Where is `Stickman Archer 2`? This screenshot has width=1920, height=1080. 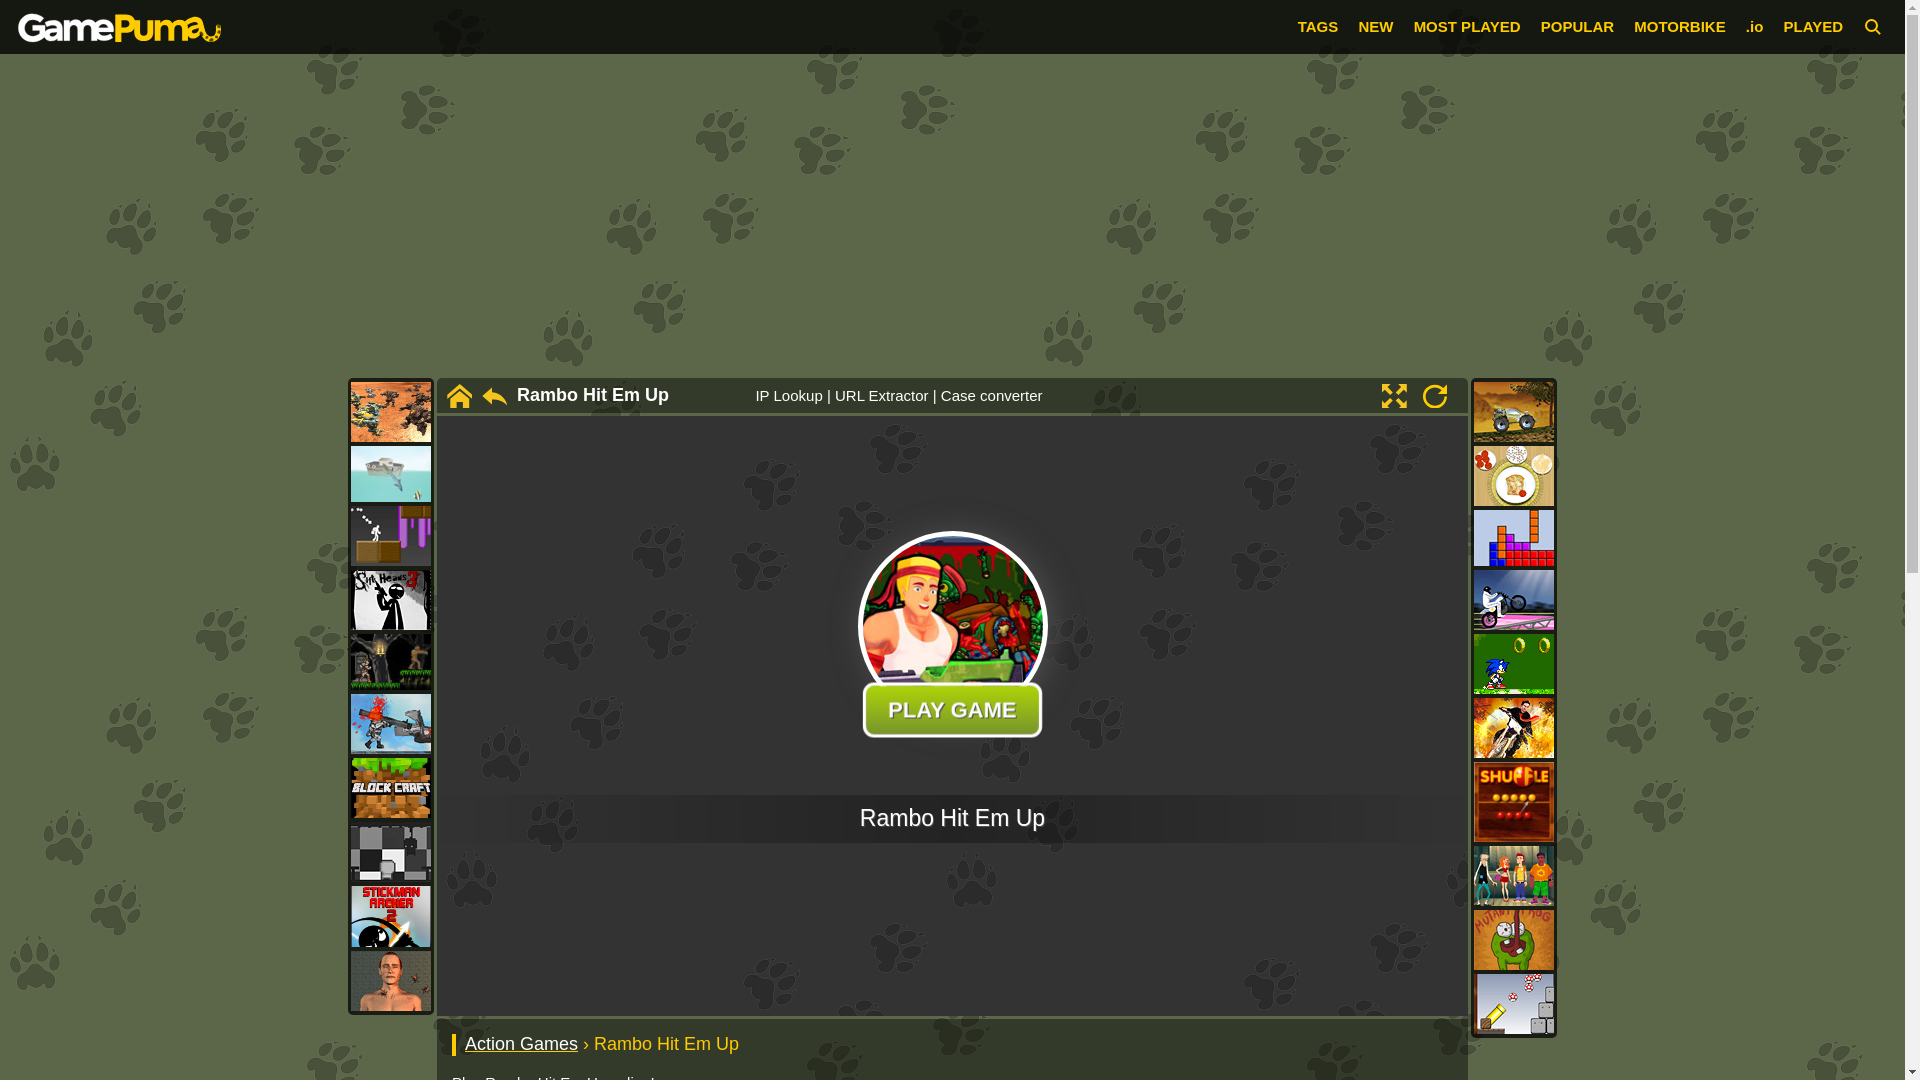
Stickman Archer 2 is located at coordinates (390, 916).